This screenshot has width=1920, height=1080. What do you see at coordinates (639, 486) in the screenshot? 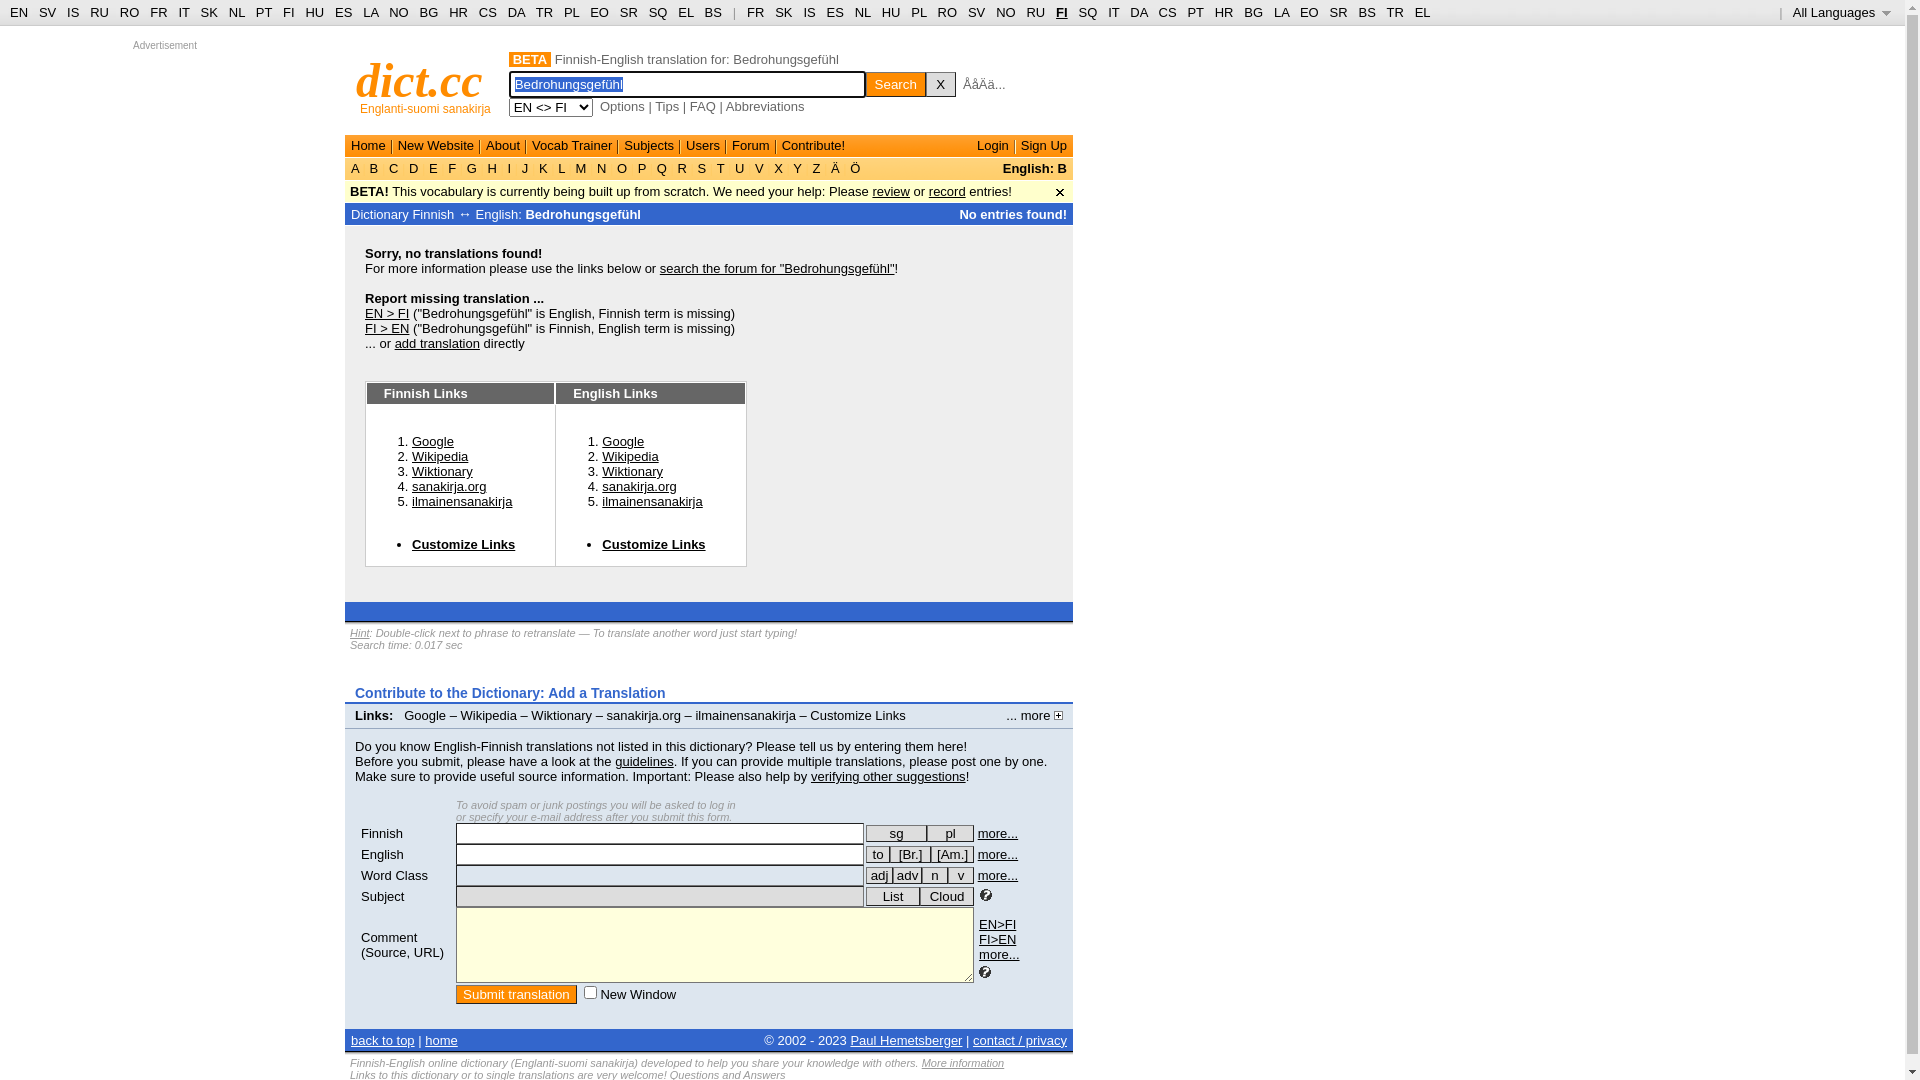
I see `sanakirja.org` at bounding box center [639, 486].